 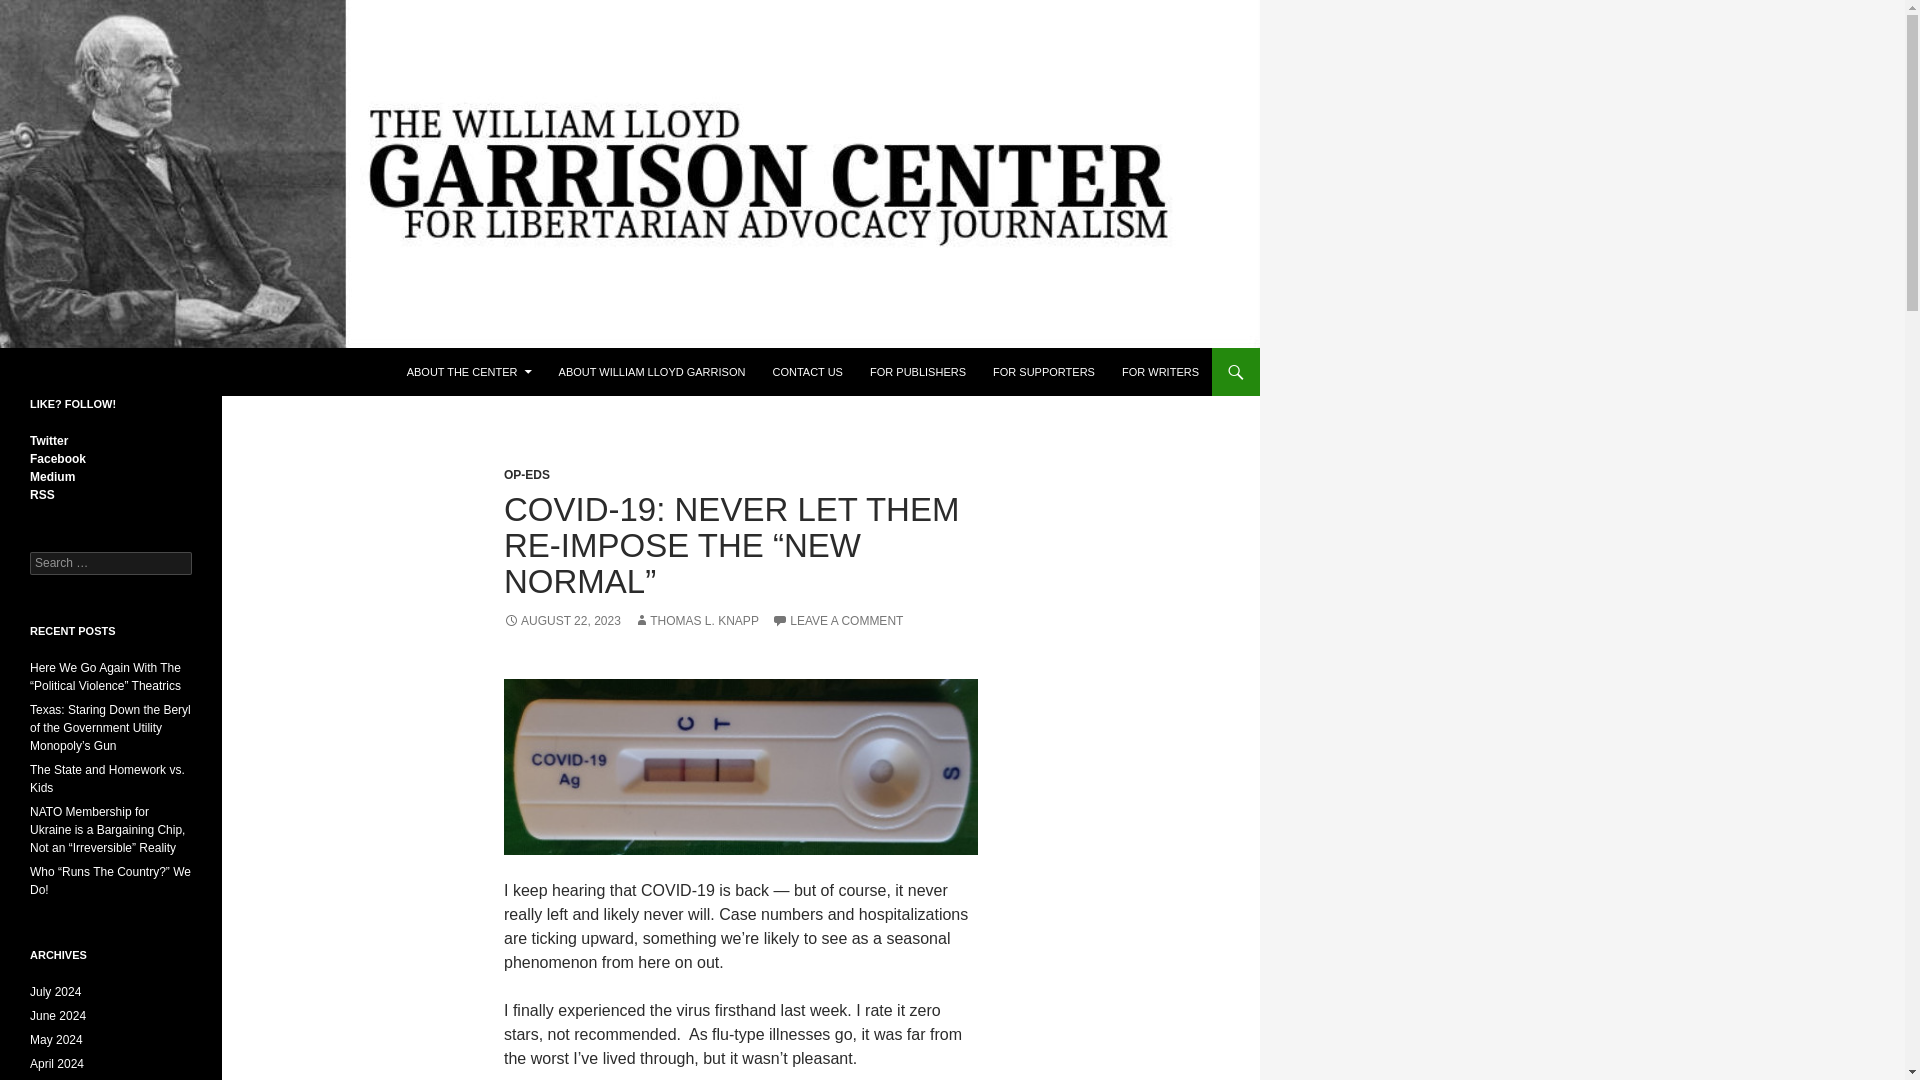 I want to click on ABOUT WILLIAM LLOYD GARRISON, so click(x=652, y=372).